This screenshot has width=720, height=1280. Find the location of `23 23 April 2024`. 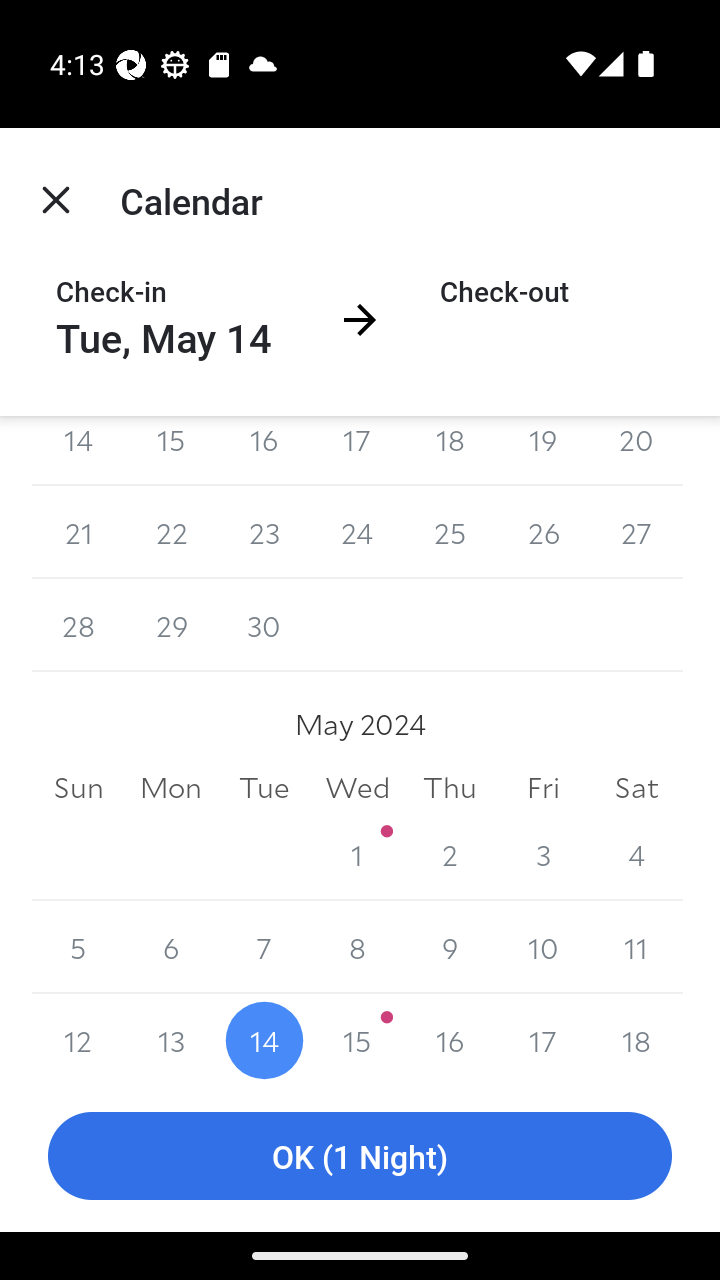

23 23 April 2024 is located at coordinates (264, 532).